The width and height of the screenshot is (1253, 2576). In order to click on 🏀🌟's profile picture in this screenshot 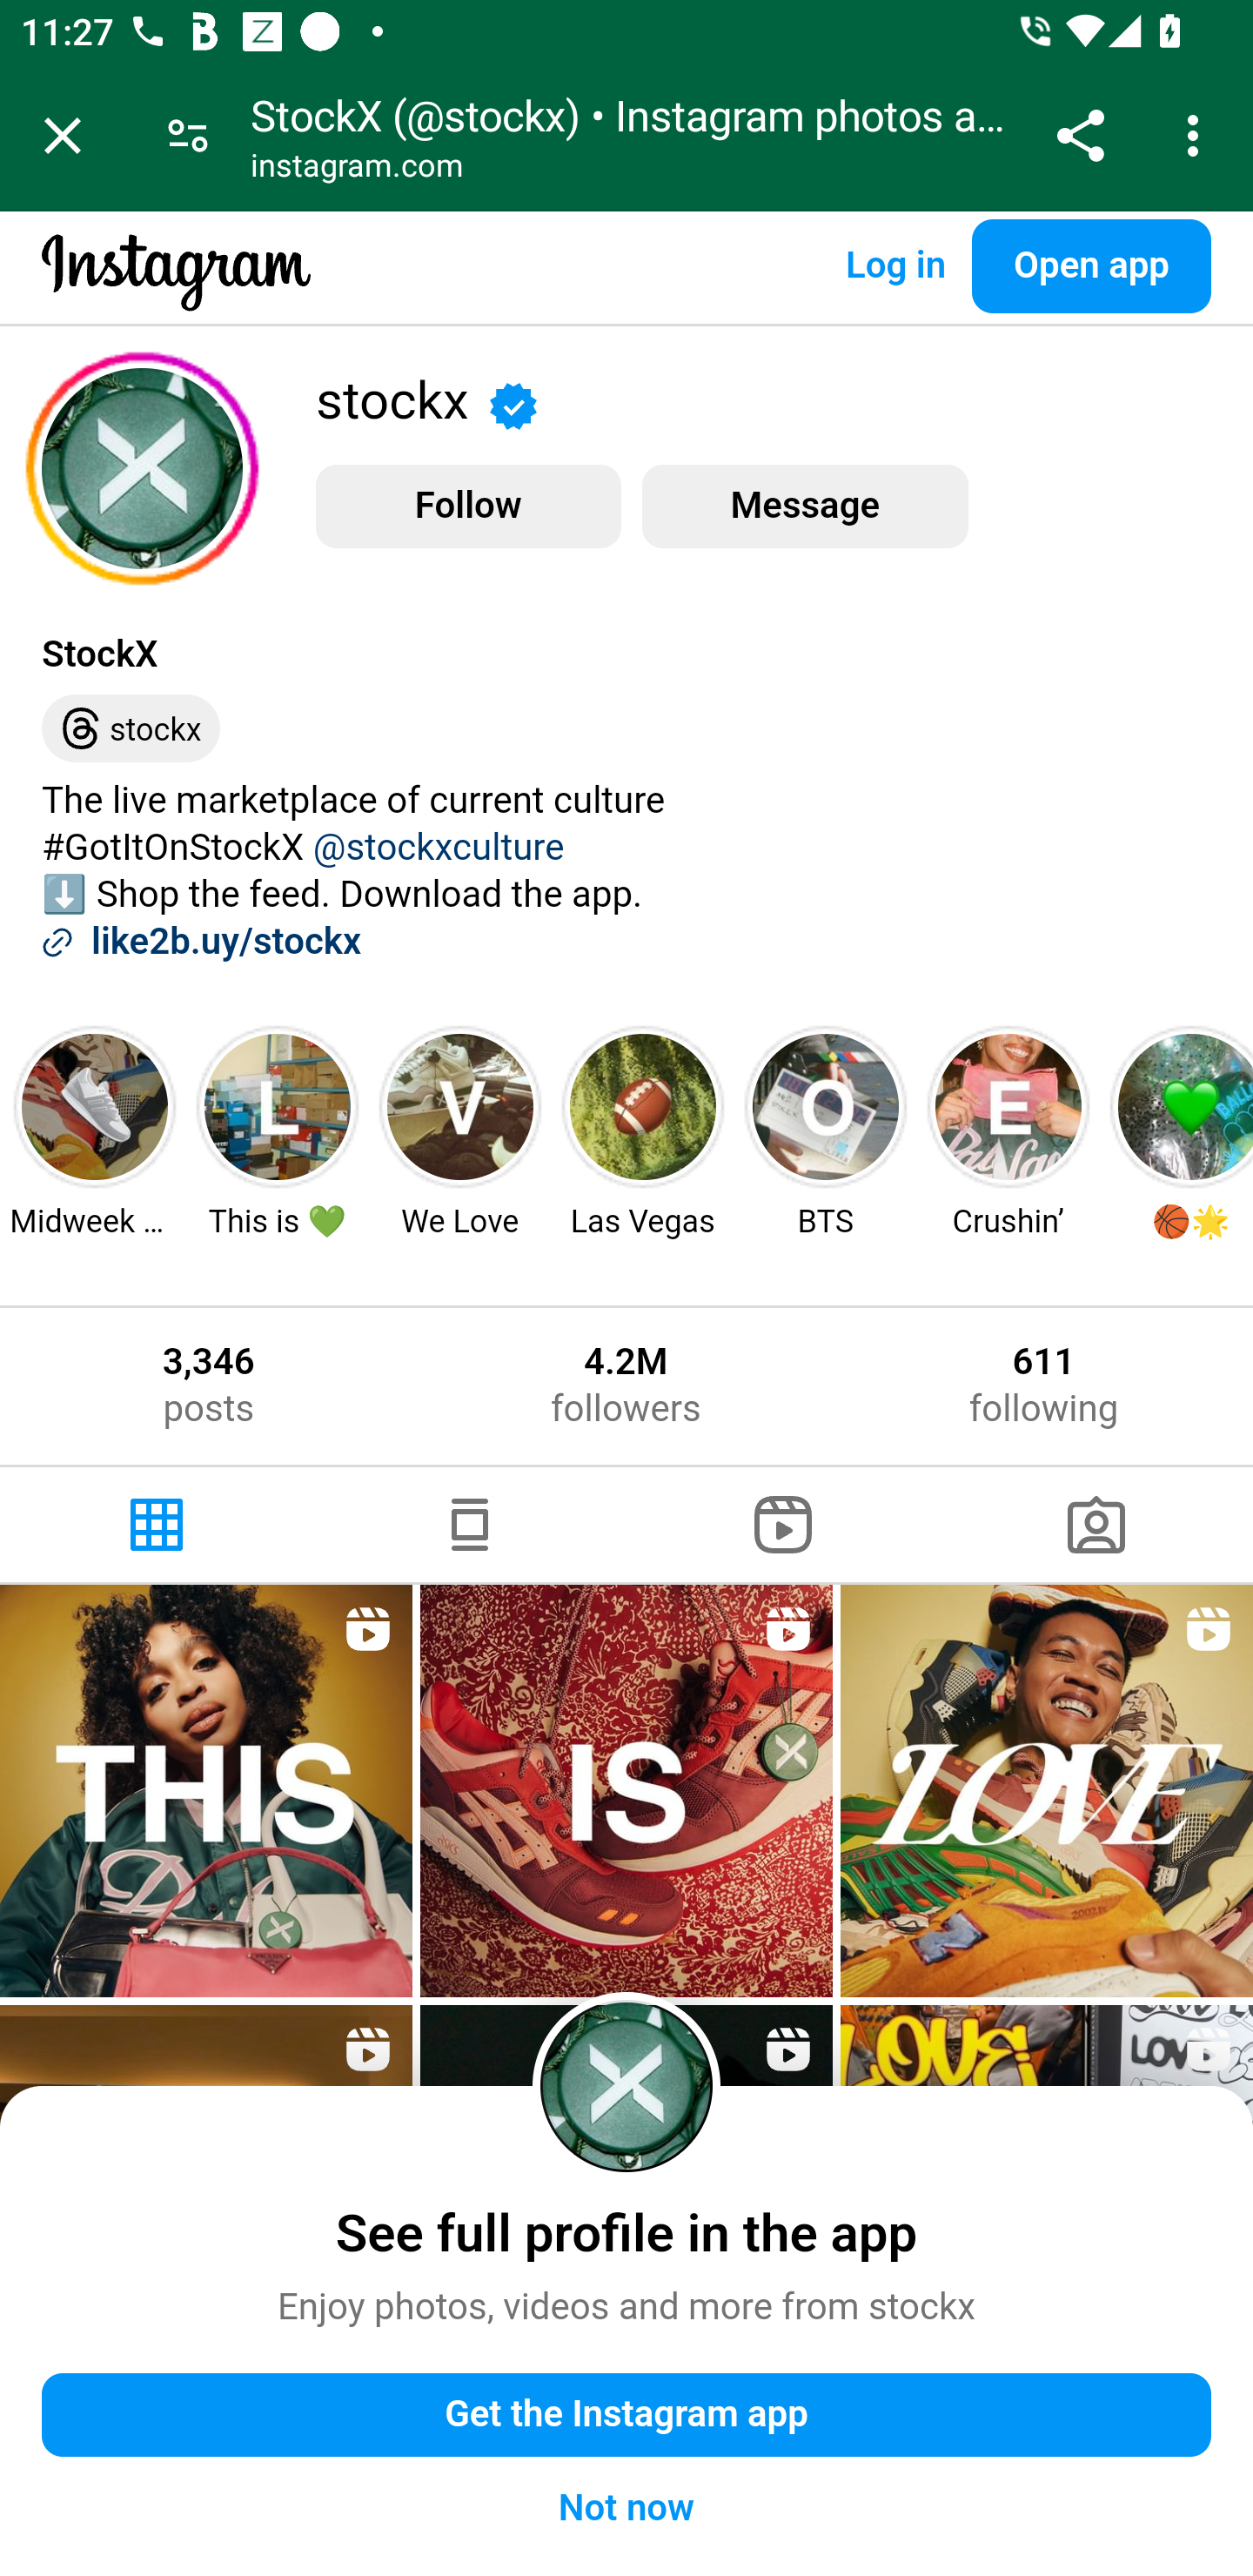, I will do `click(1185, 1105)`.